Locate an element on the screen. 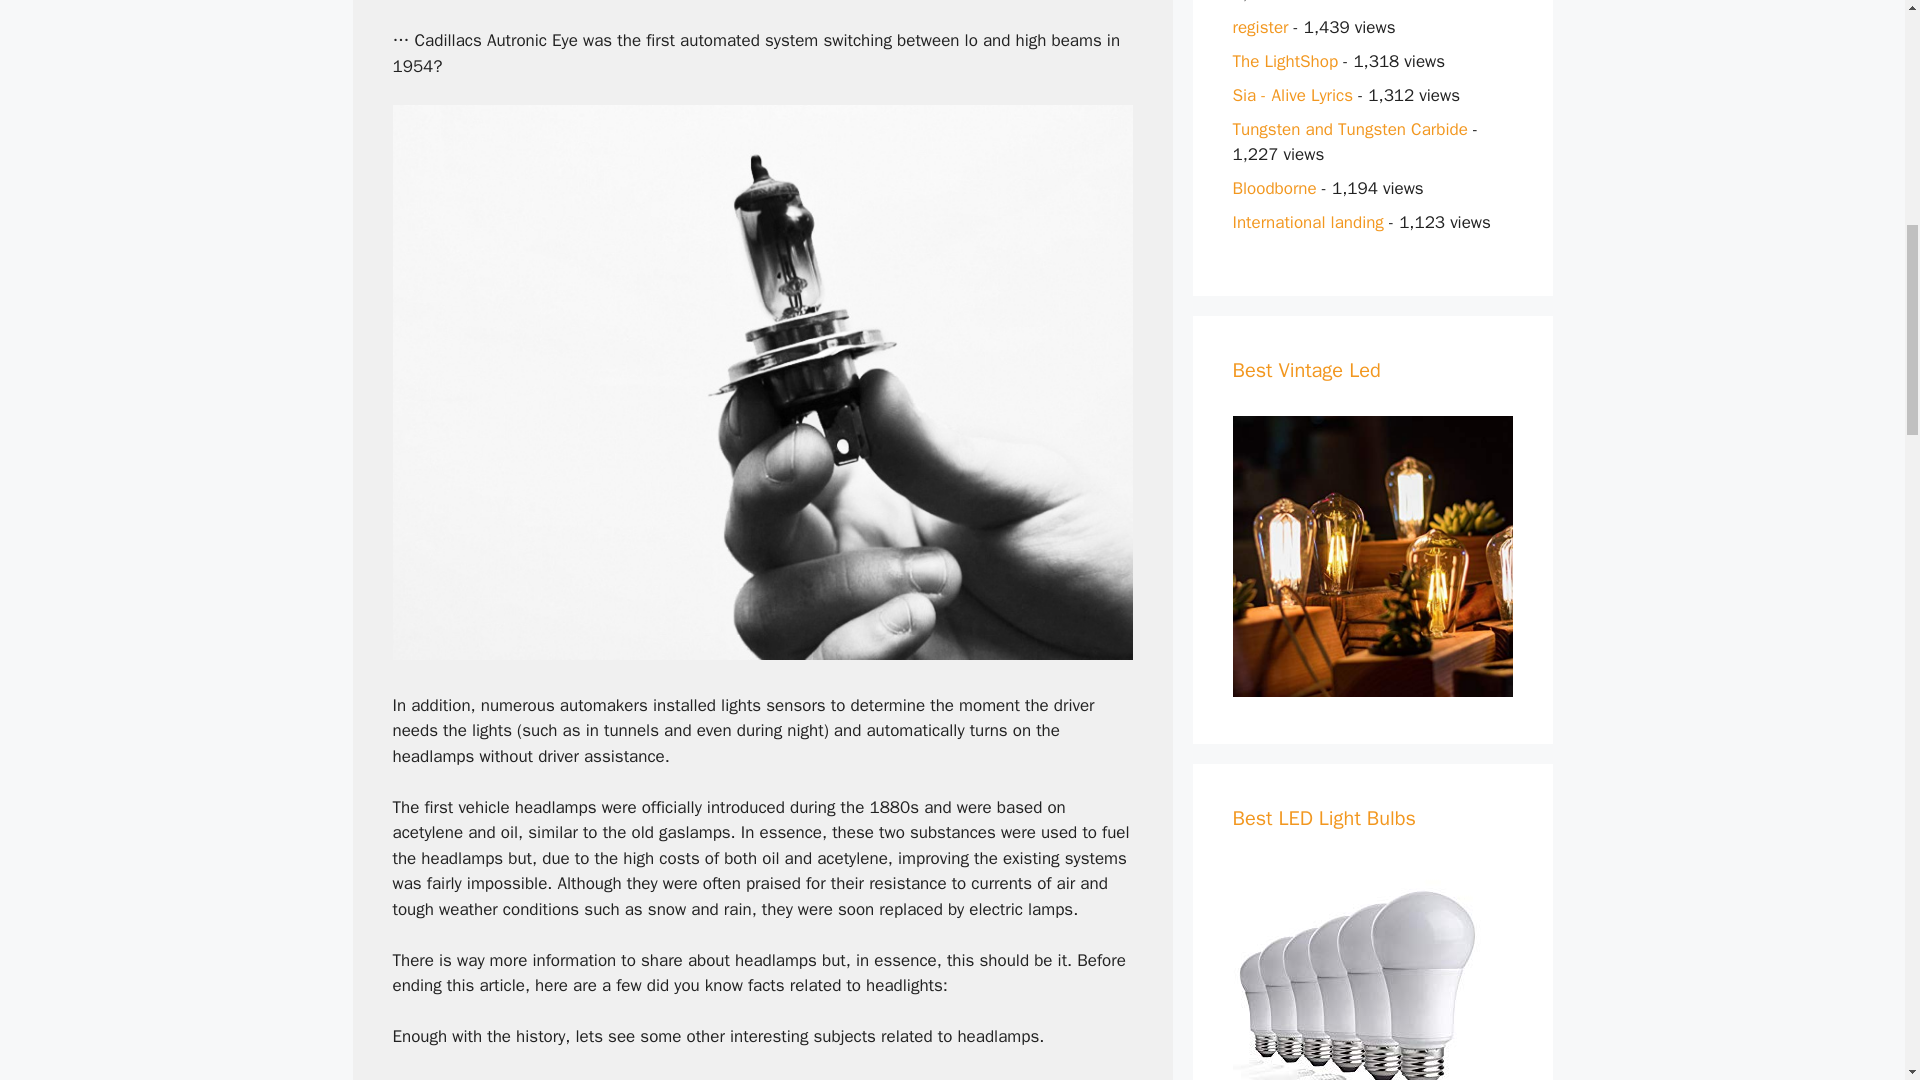 The width and height of the screenshot is (1920, 1080). Tungsten and Tungsten Carbide is located at coordinates (1349, 128).